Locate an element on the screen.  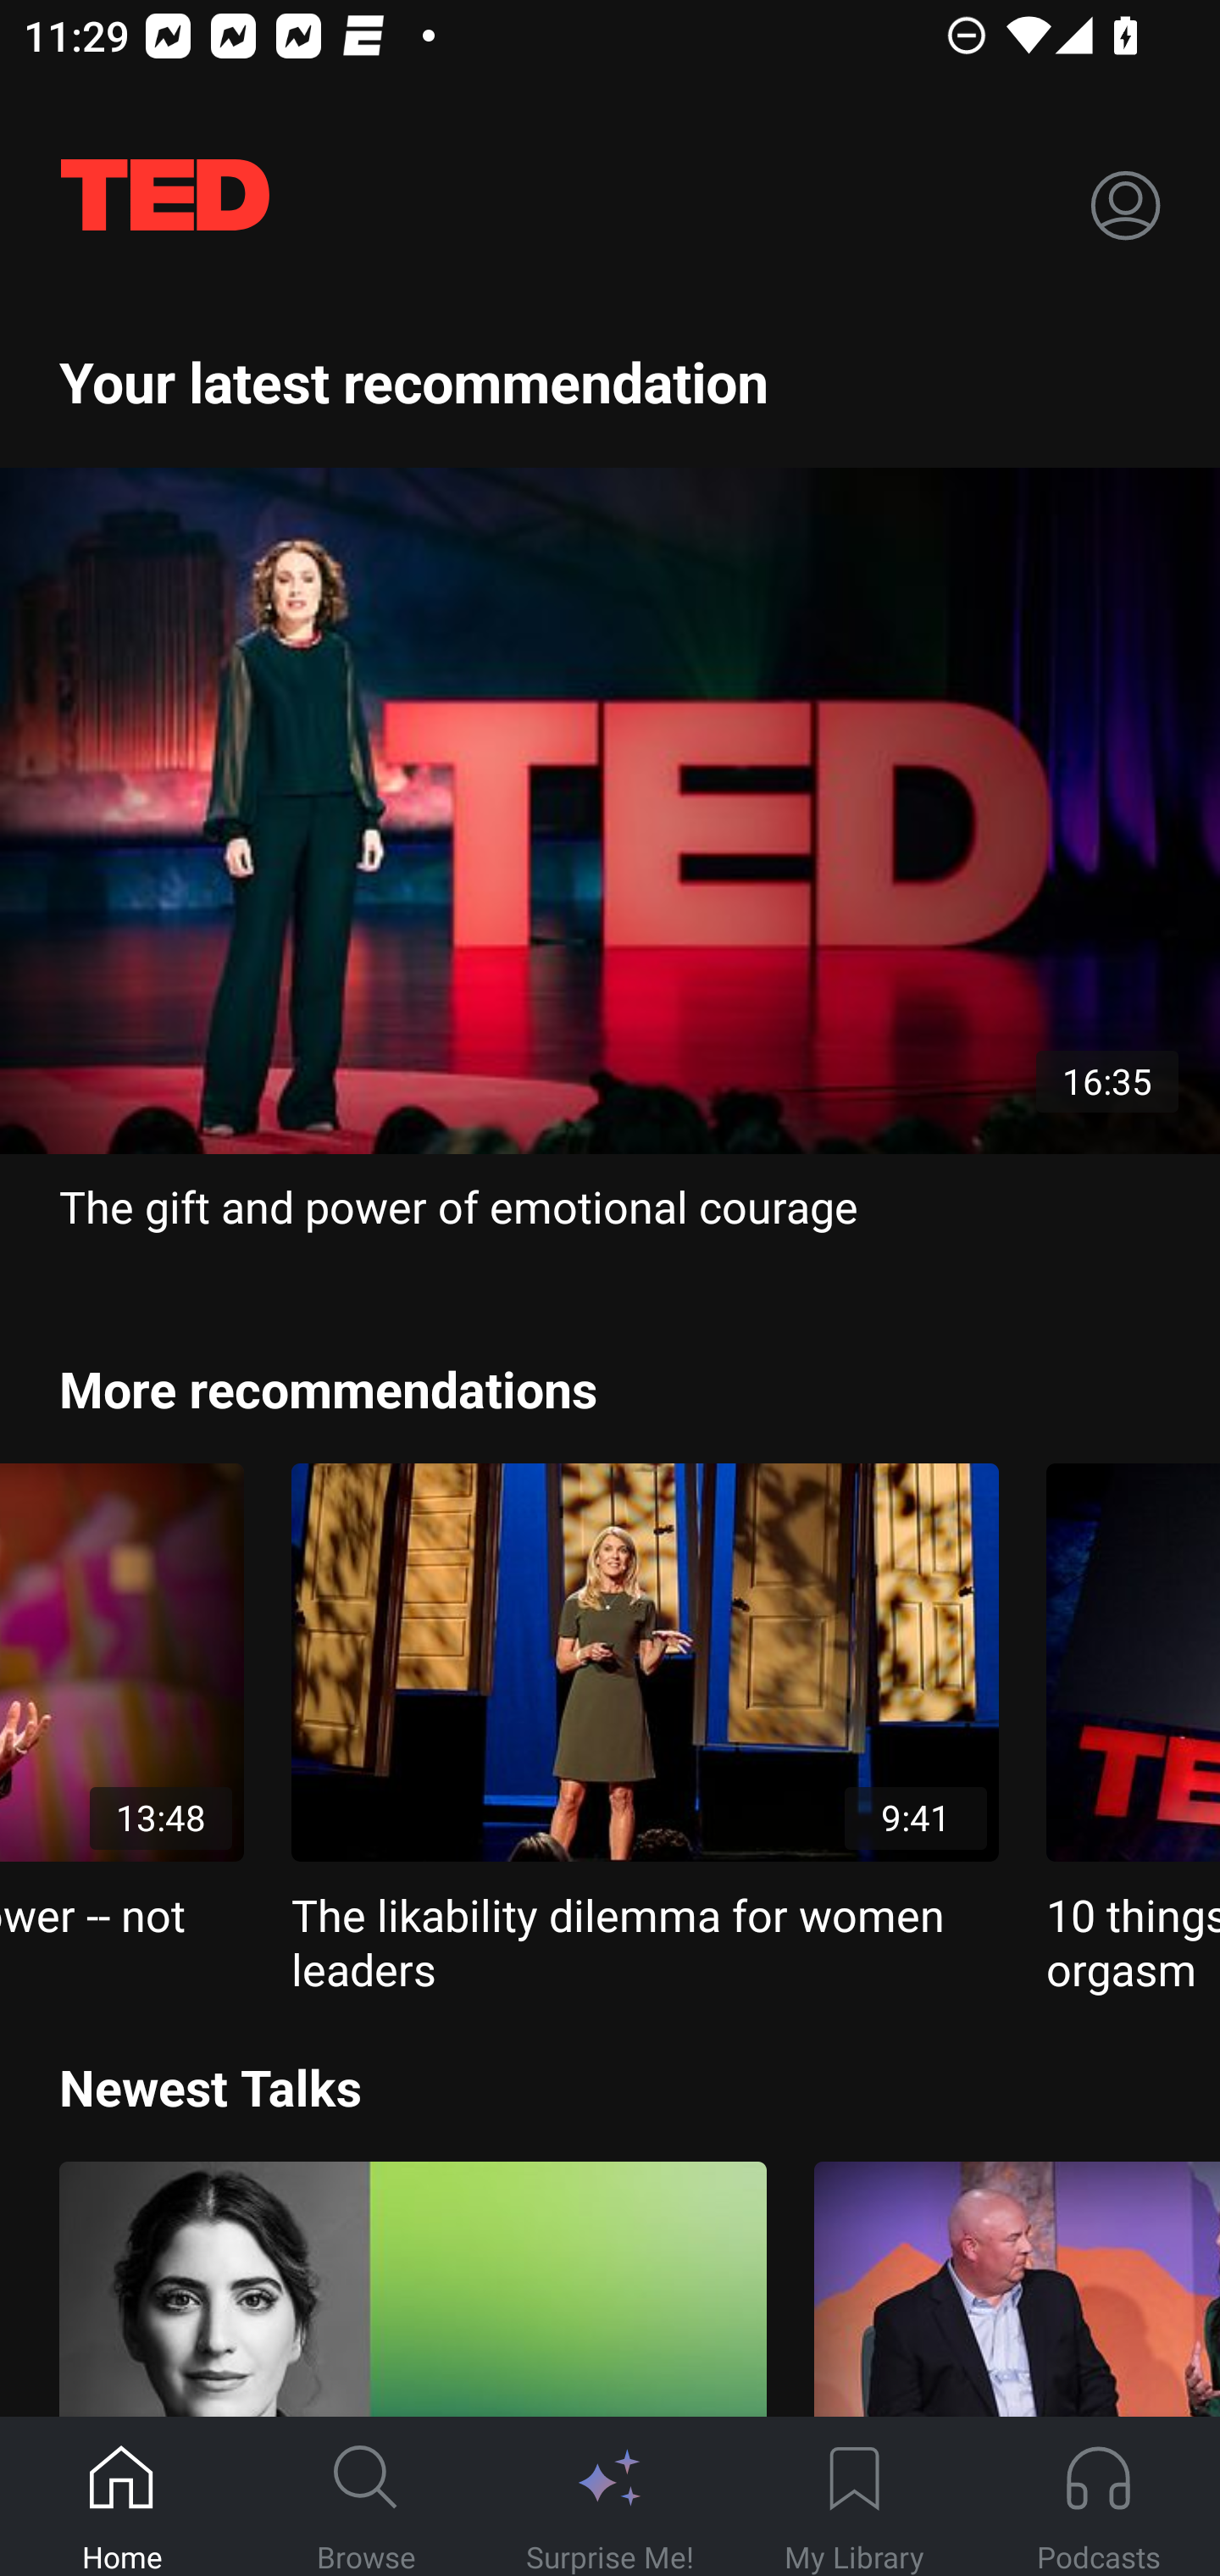
My Library is located at coordinates (854, 2497).